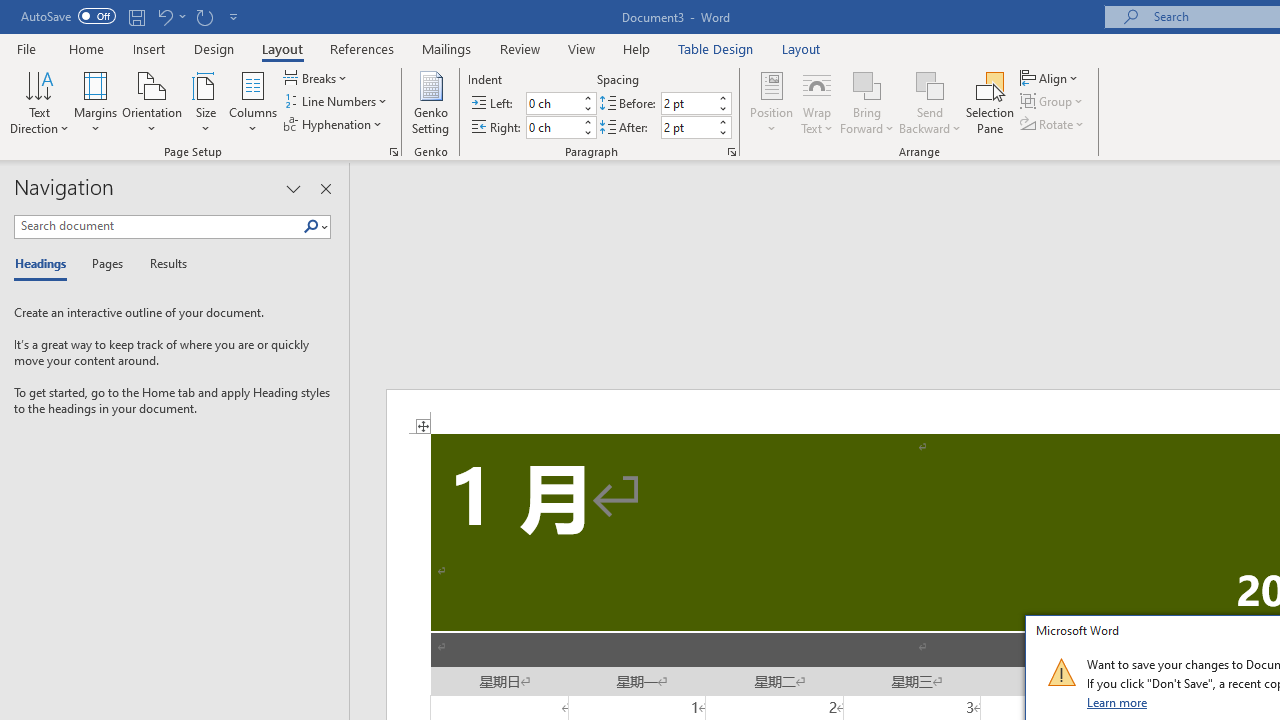 Image resolution: width=1280 pixels, height=720 pixels. Describe the element at coordinates (337, 102) in the screenshot. I see `Line Numbers` at that location.